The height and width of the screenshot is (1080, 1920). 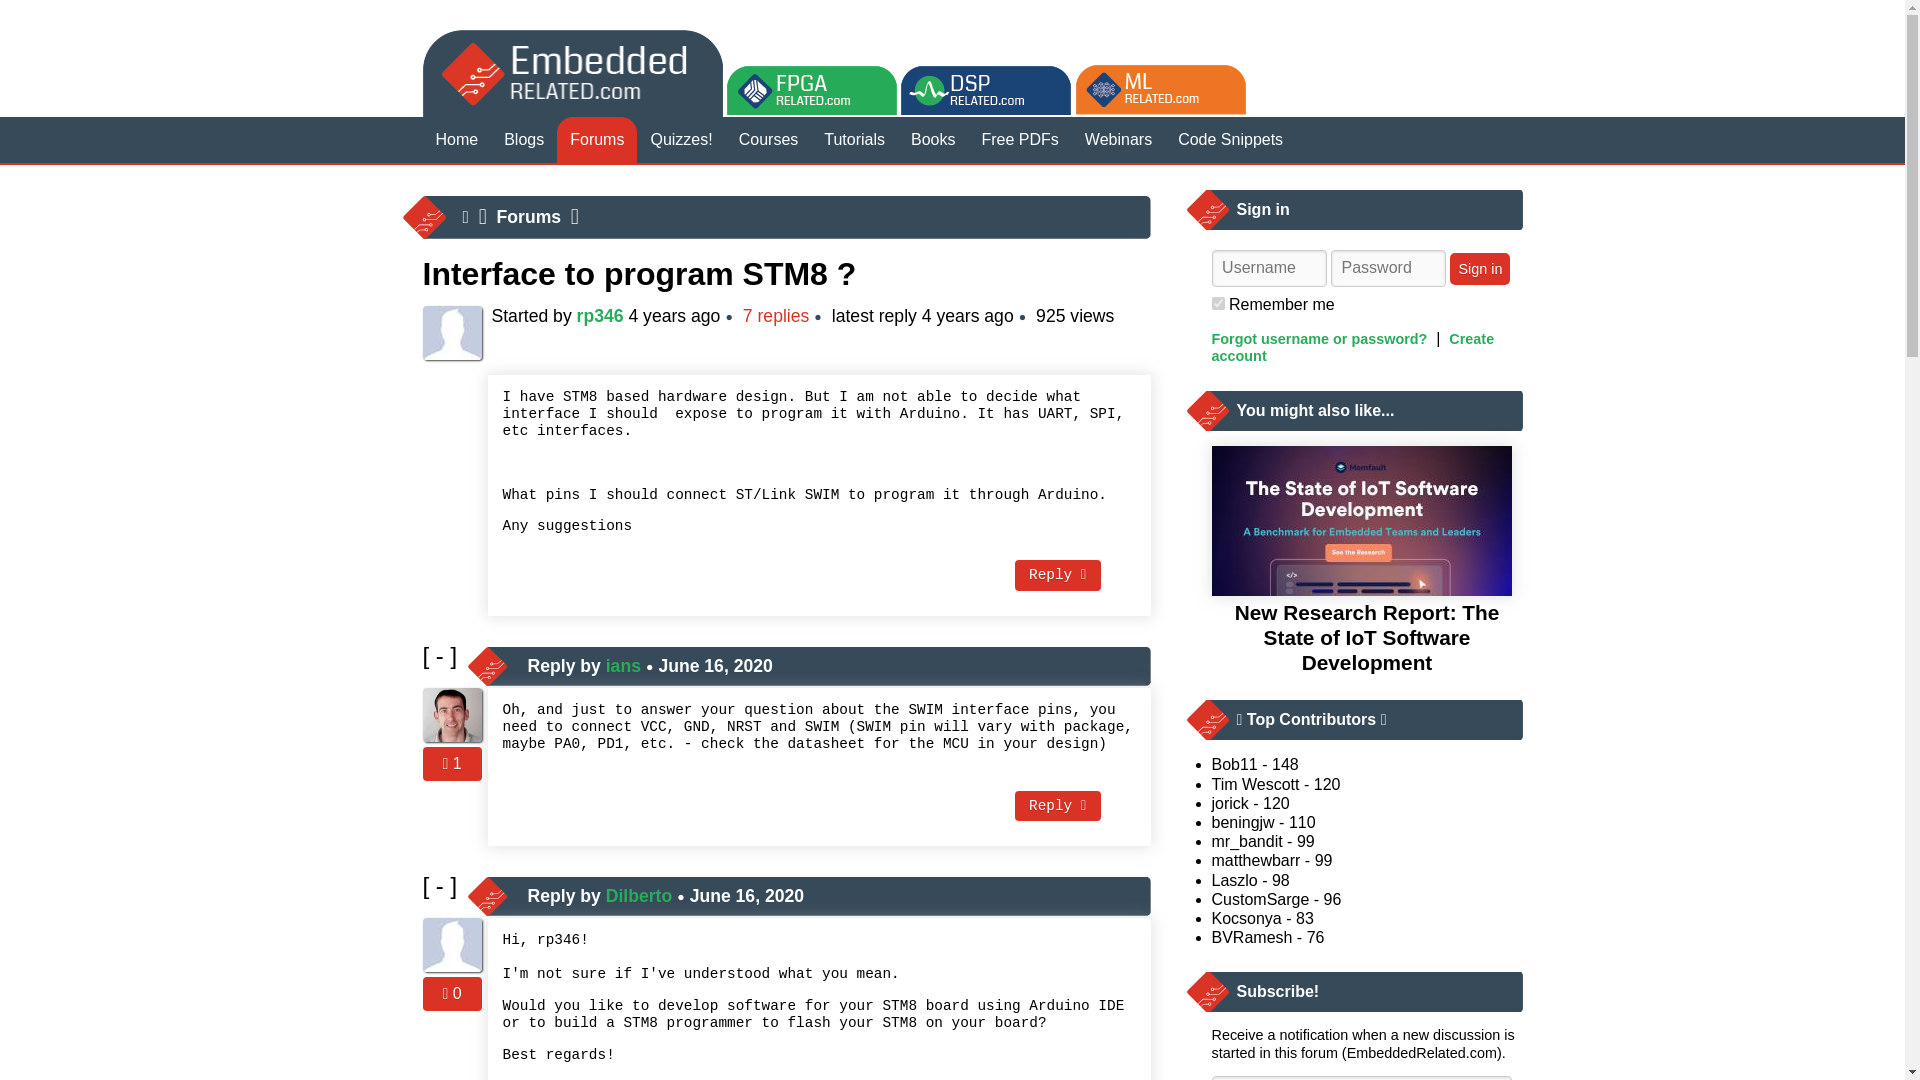 What do you see at coordinates (524, 140) in the screenshot?
I see `Blogs` at bounding box center [524, 140].